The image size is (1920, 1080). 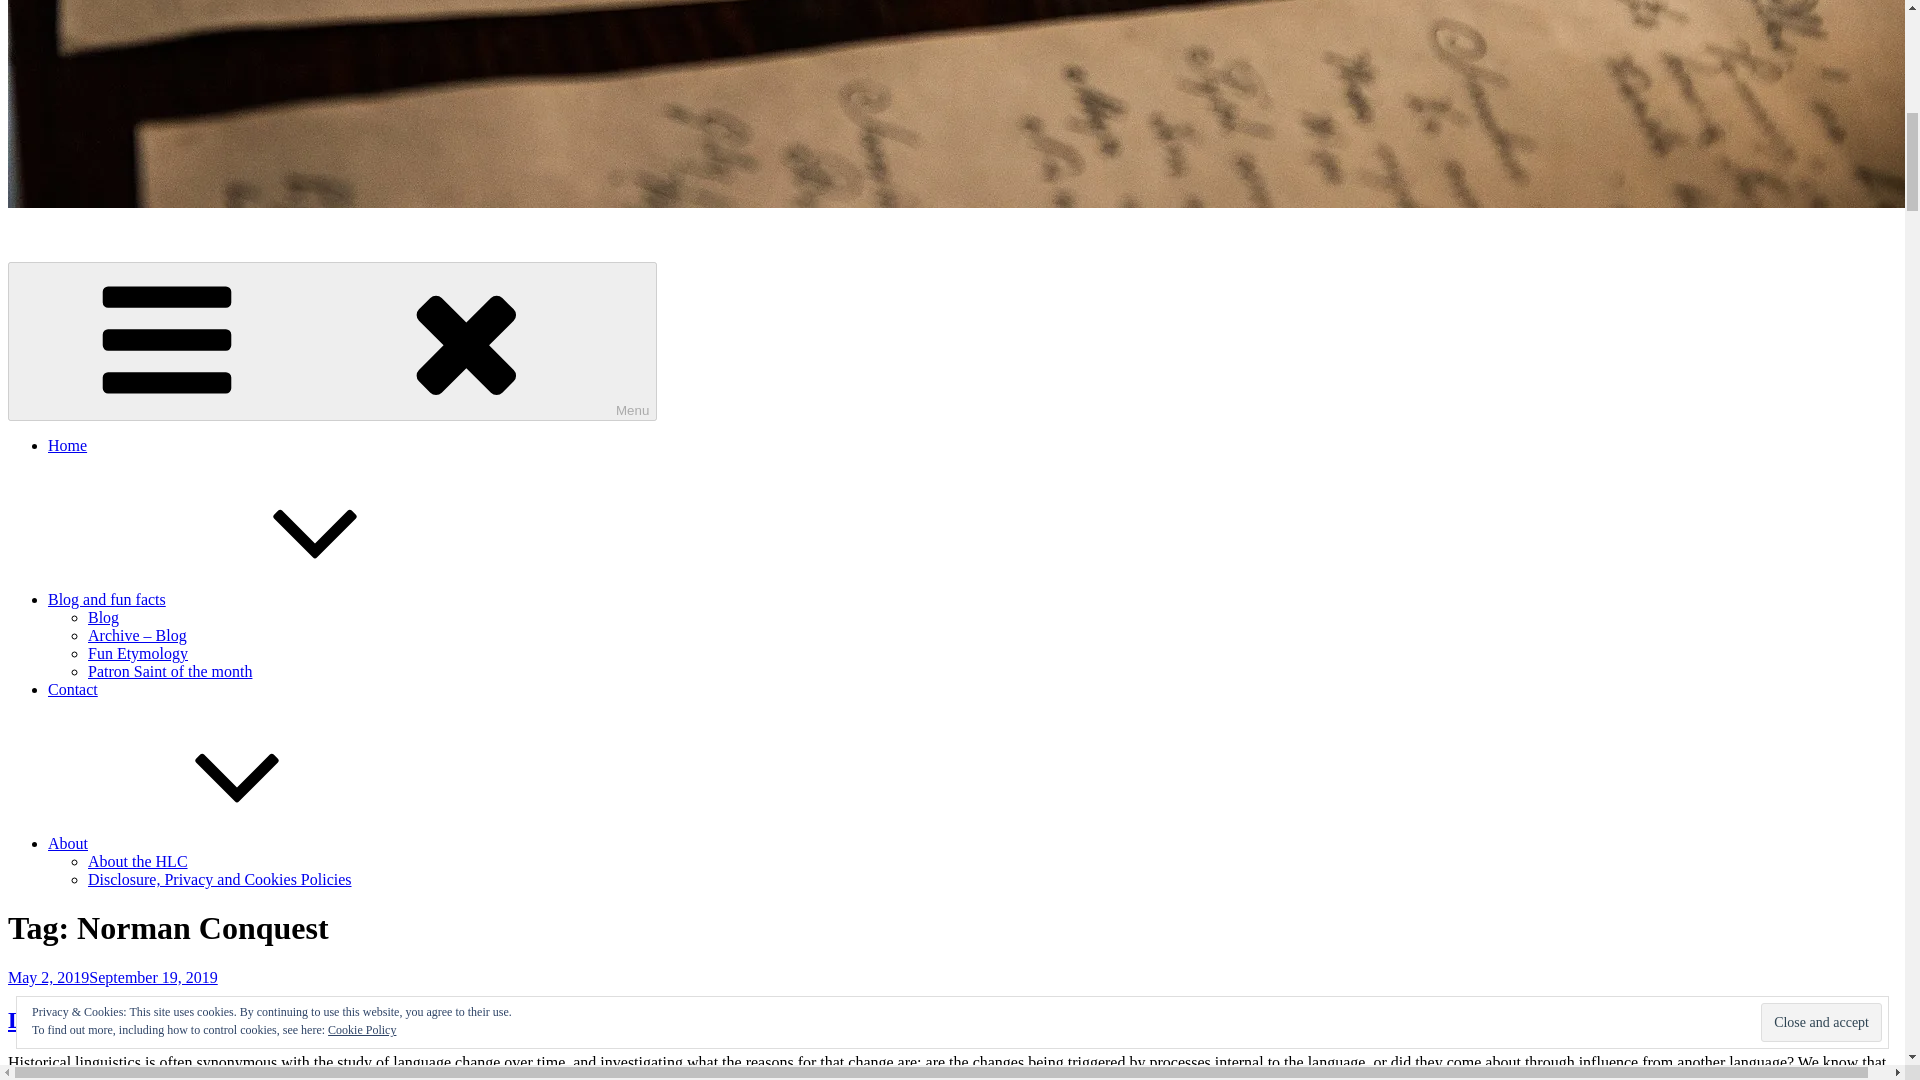 I want to click on Blog and fun facts, so click(x=257, y=599).